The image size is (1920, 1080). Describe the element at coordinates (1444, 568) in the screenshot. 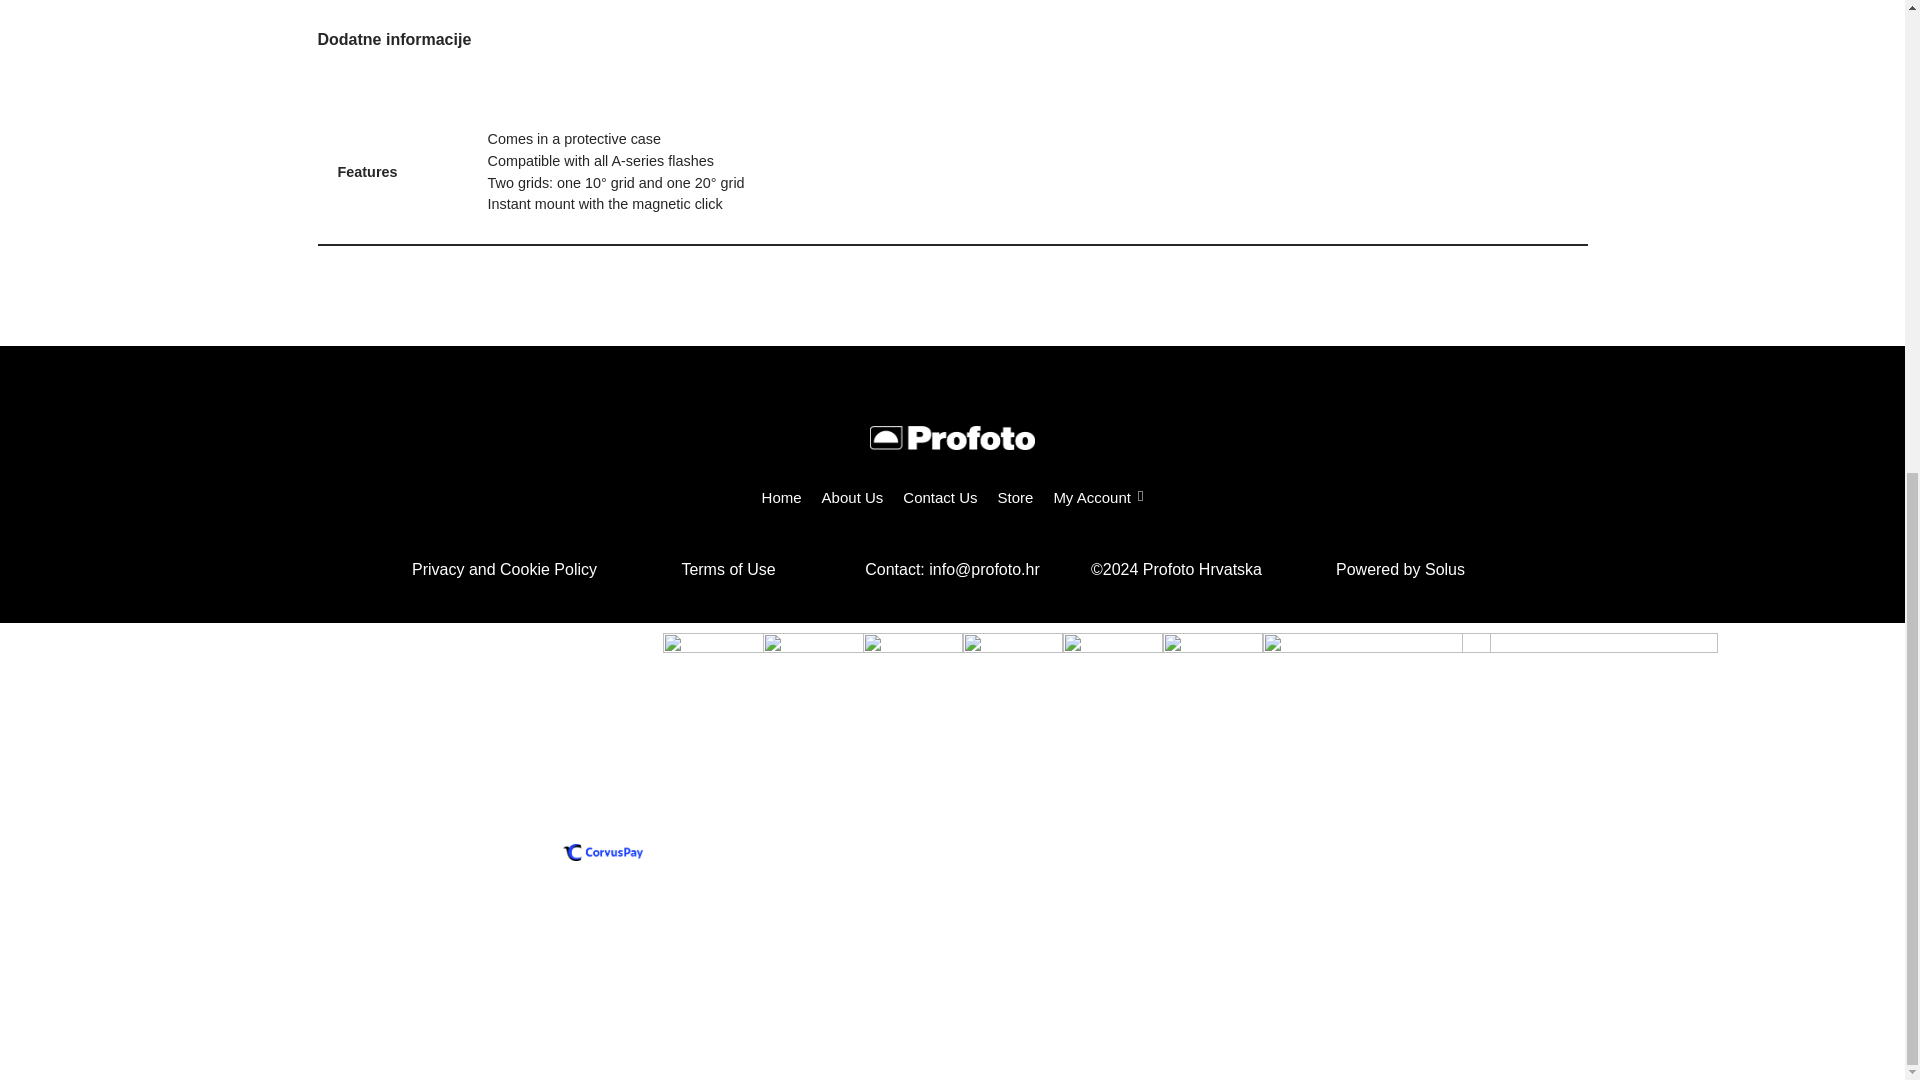

I see `Solus` at that location.